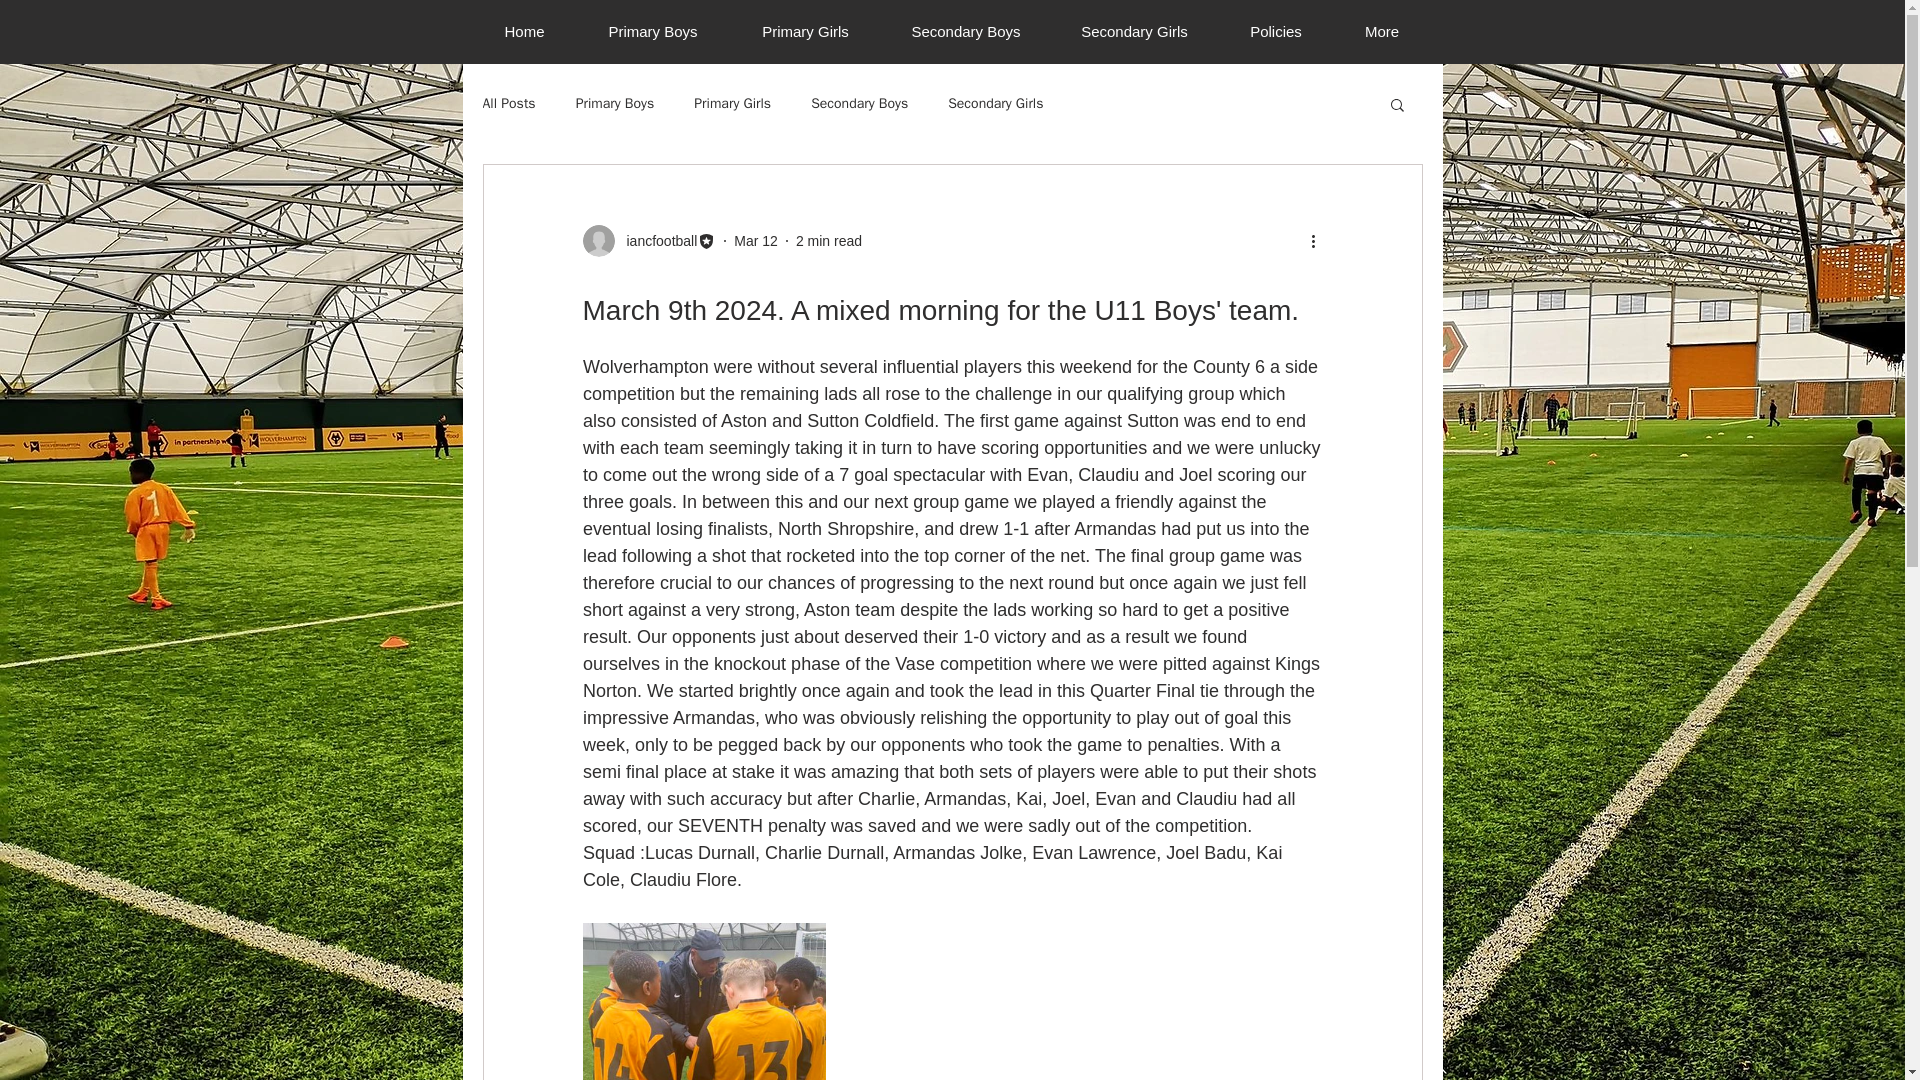 The width and height of the screenshot is (1920, 1080). I want to click on Home, so click(524, 32).